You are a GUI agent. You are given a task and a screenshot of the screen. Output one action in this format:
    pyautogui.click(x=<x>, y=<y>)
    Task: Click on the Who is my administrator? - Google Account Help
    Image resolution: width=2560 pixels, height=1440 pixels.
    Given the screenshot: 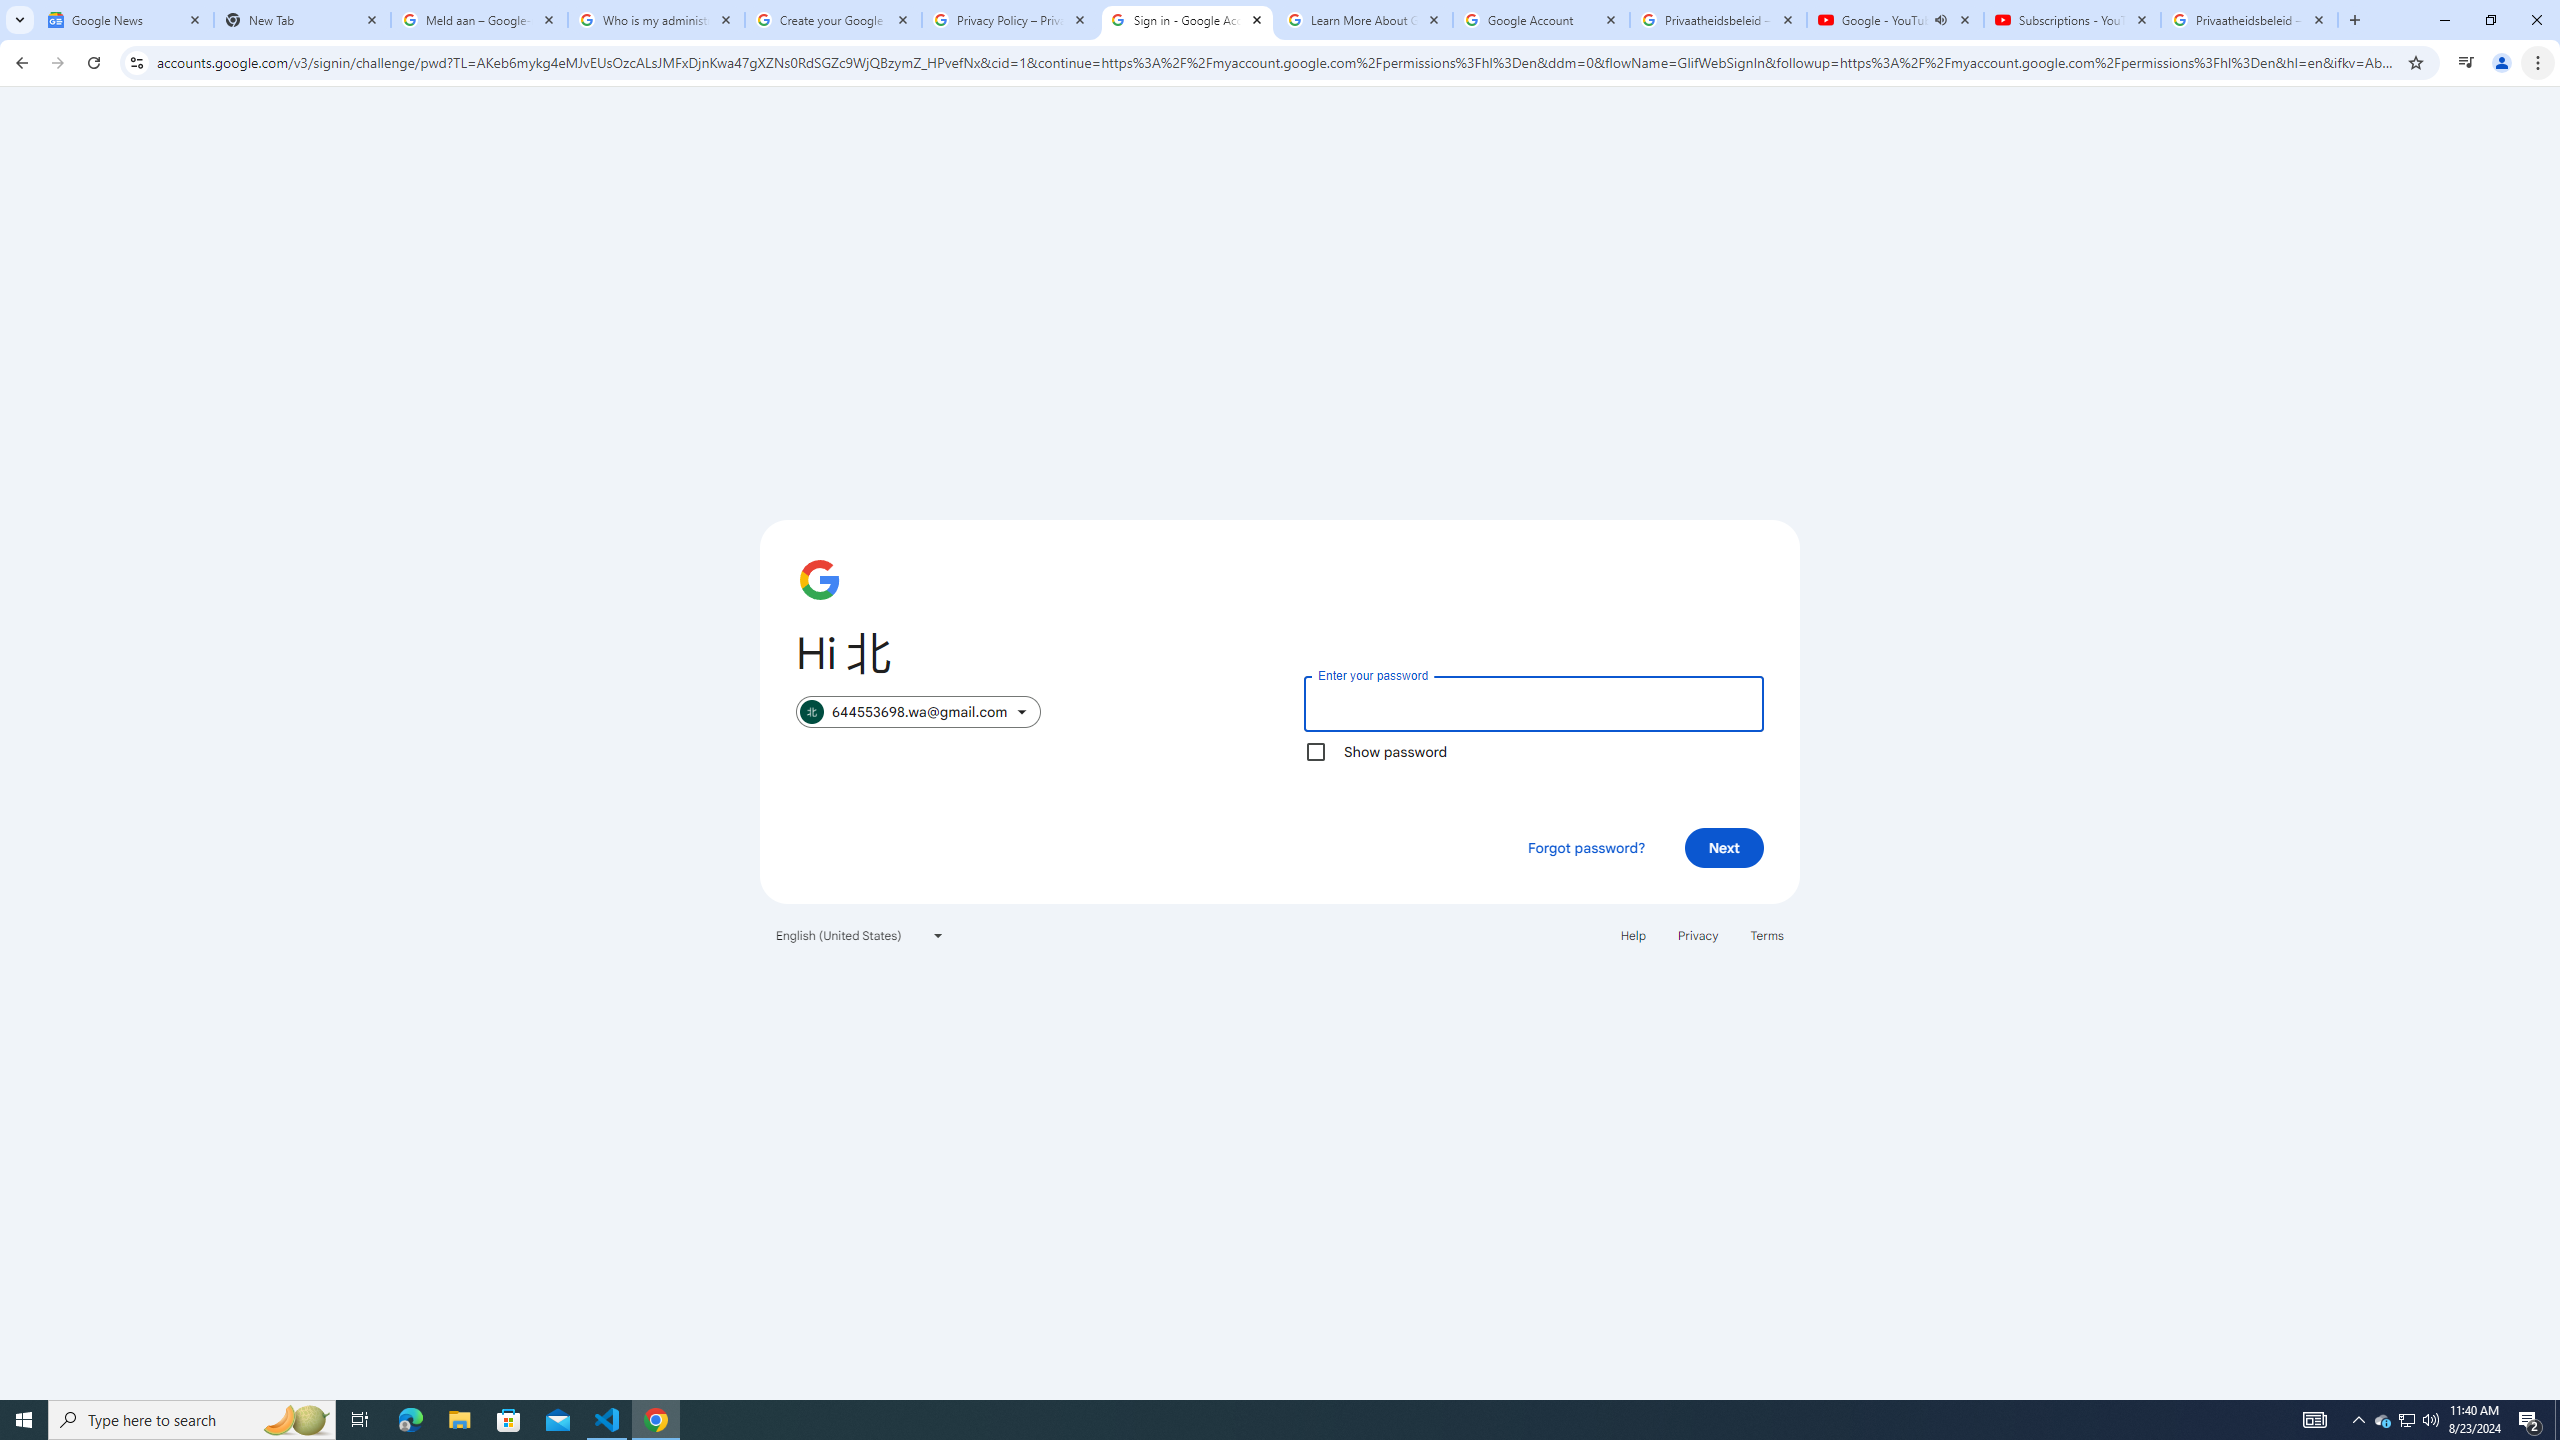 What is the action you would take?
    pyautogui.click(x=656, y=20)
    